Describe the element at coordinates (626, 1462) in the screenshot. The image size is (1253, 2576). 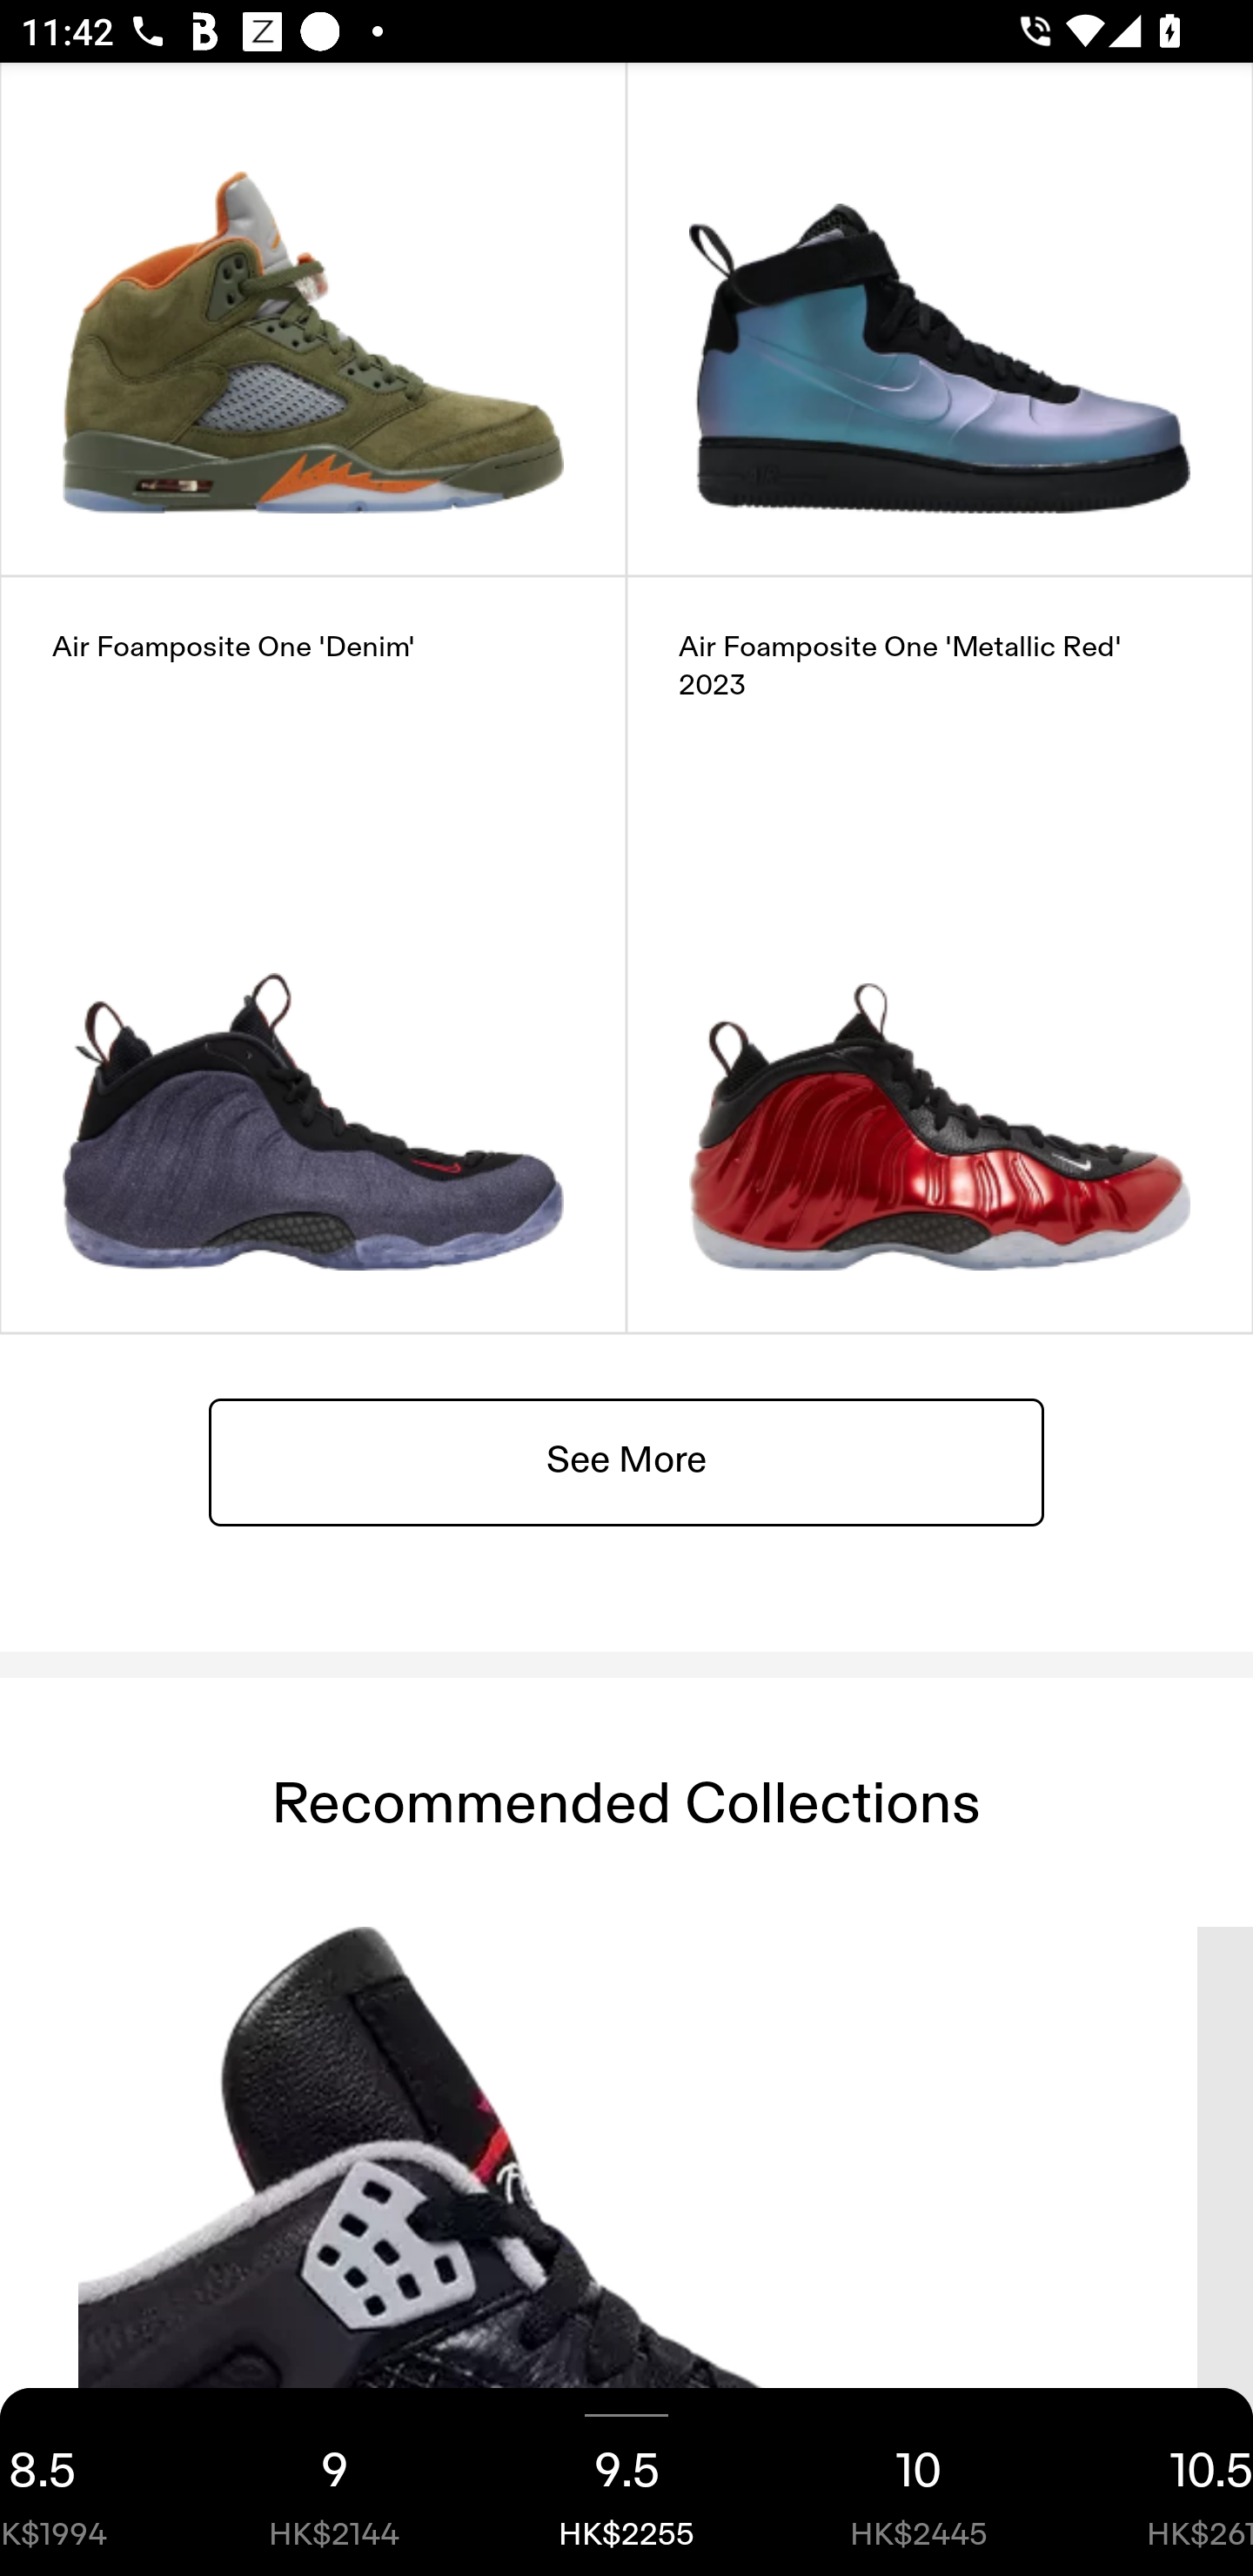
I see `See More` at that location.